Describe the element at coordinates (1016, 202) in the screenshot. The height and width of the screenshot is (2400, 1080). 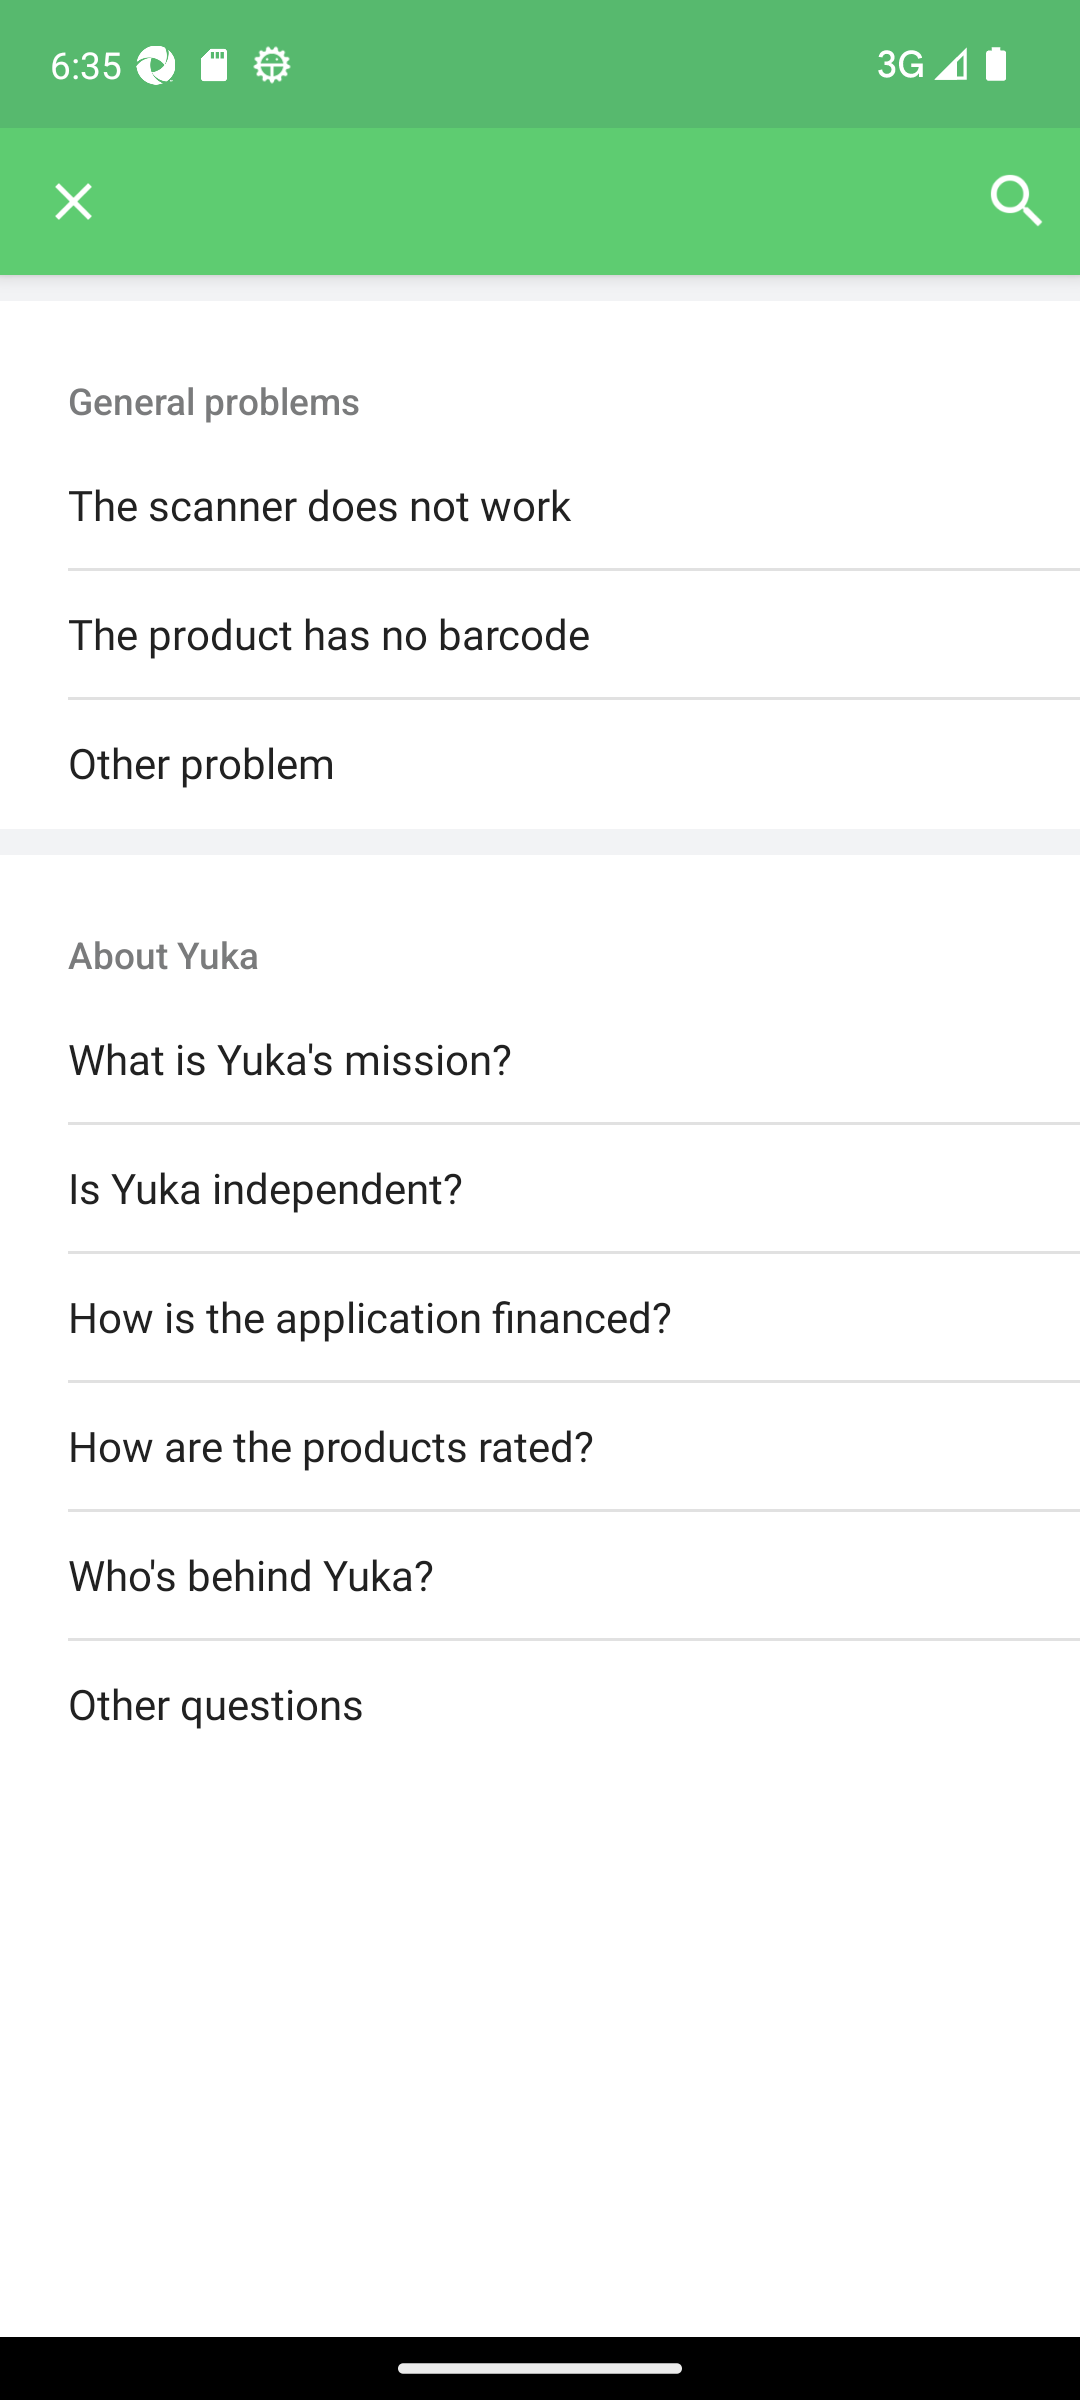
I see `Search` at that location.